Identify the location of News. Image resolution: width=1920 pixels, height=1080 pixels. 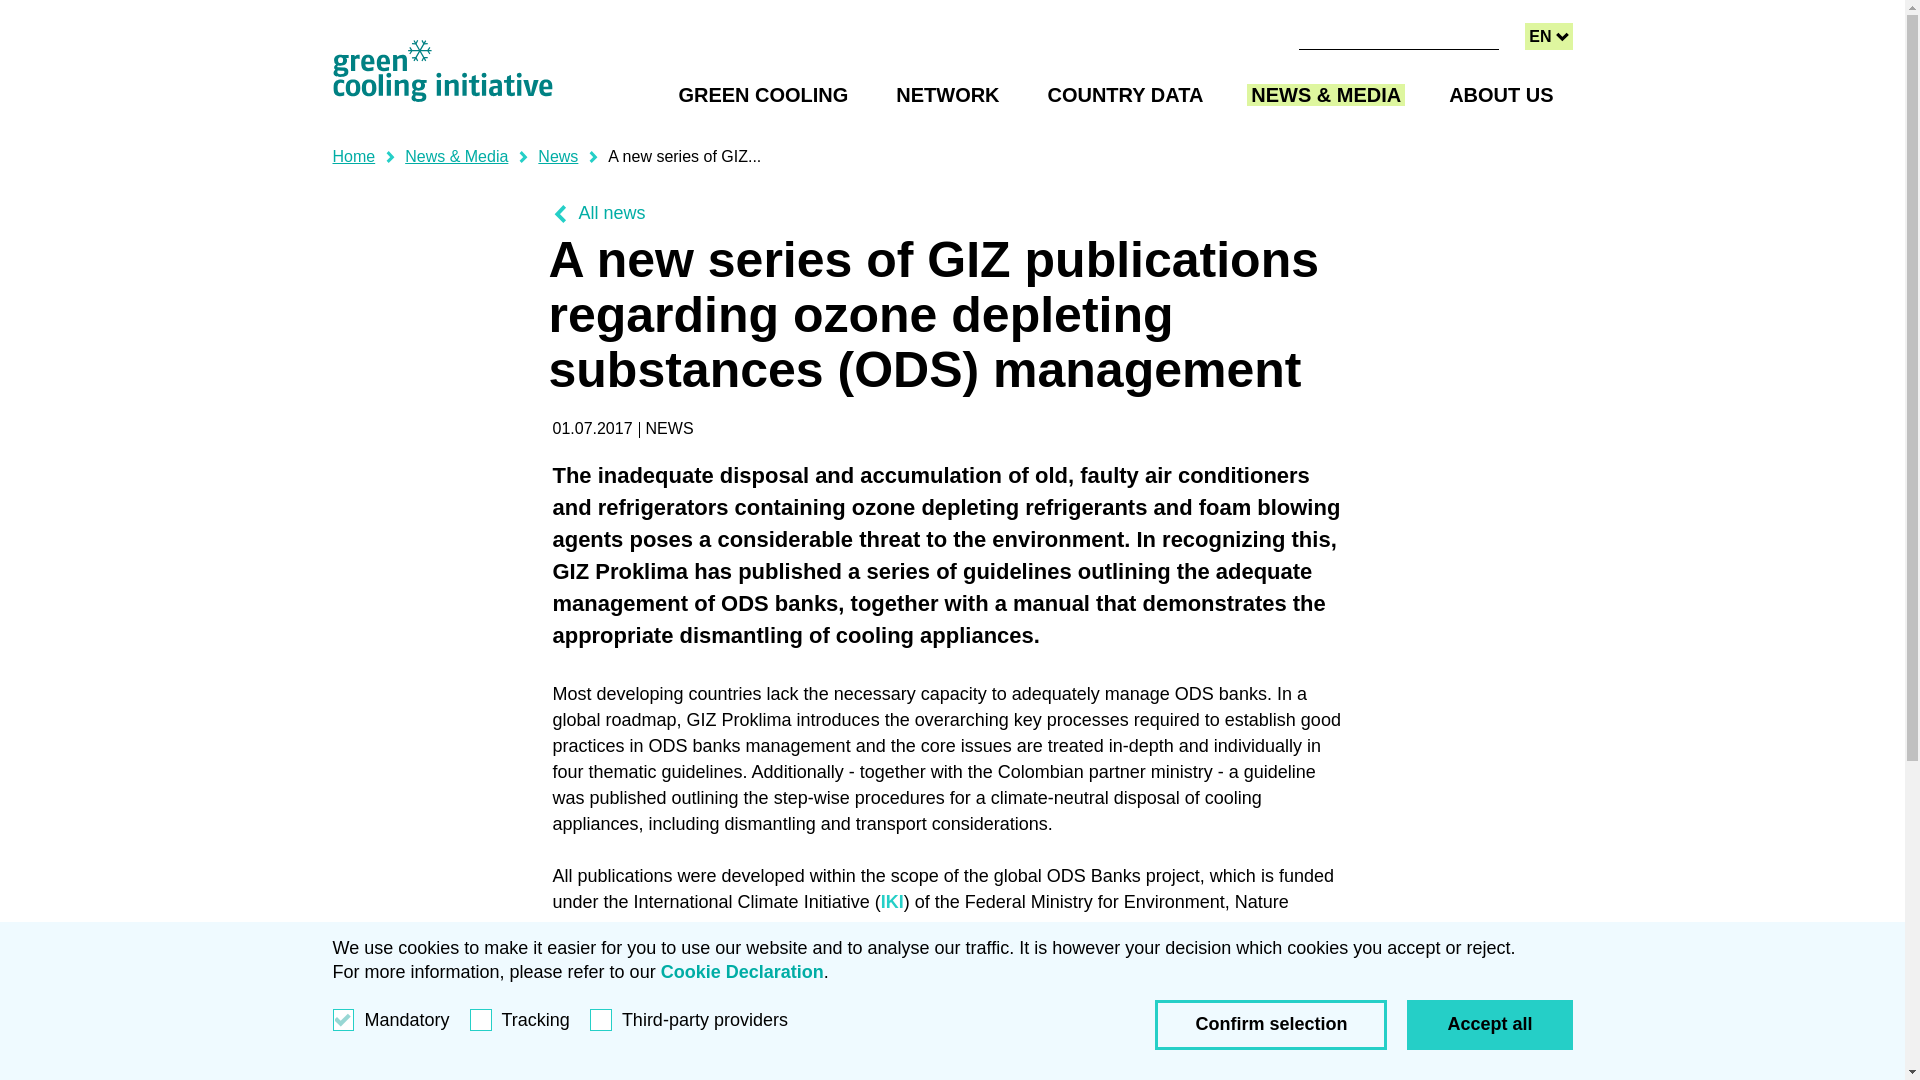
(557, 156).